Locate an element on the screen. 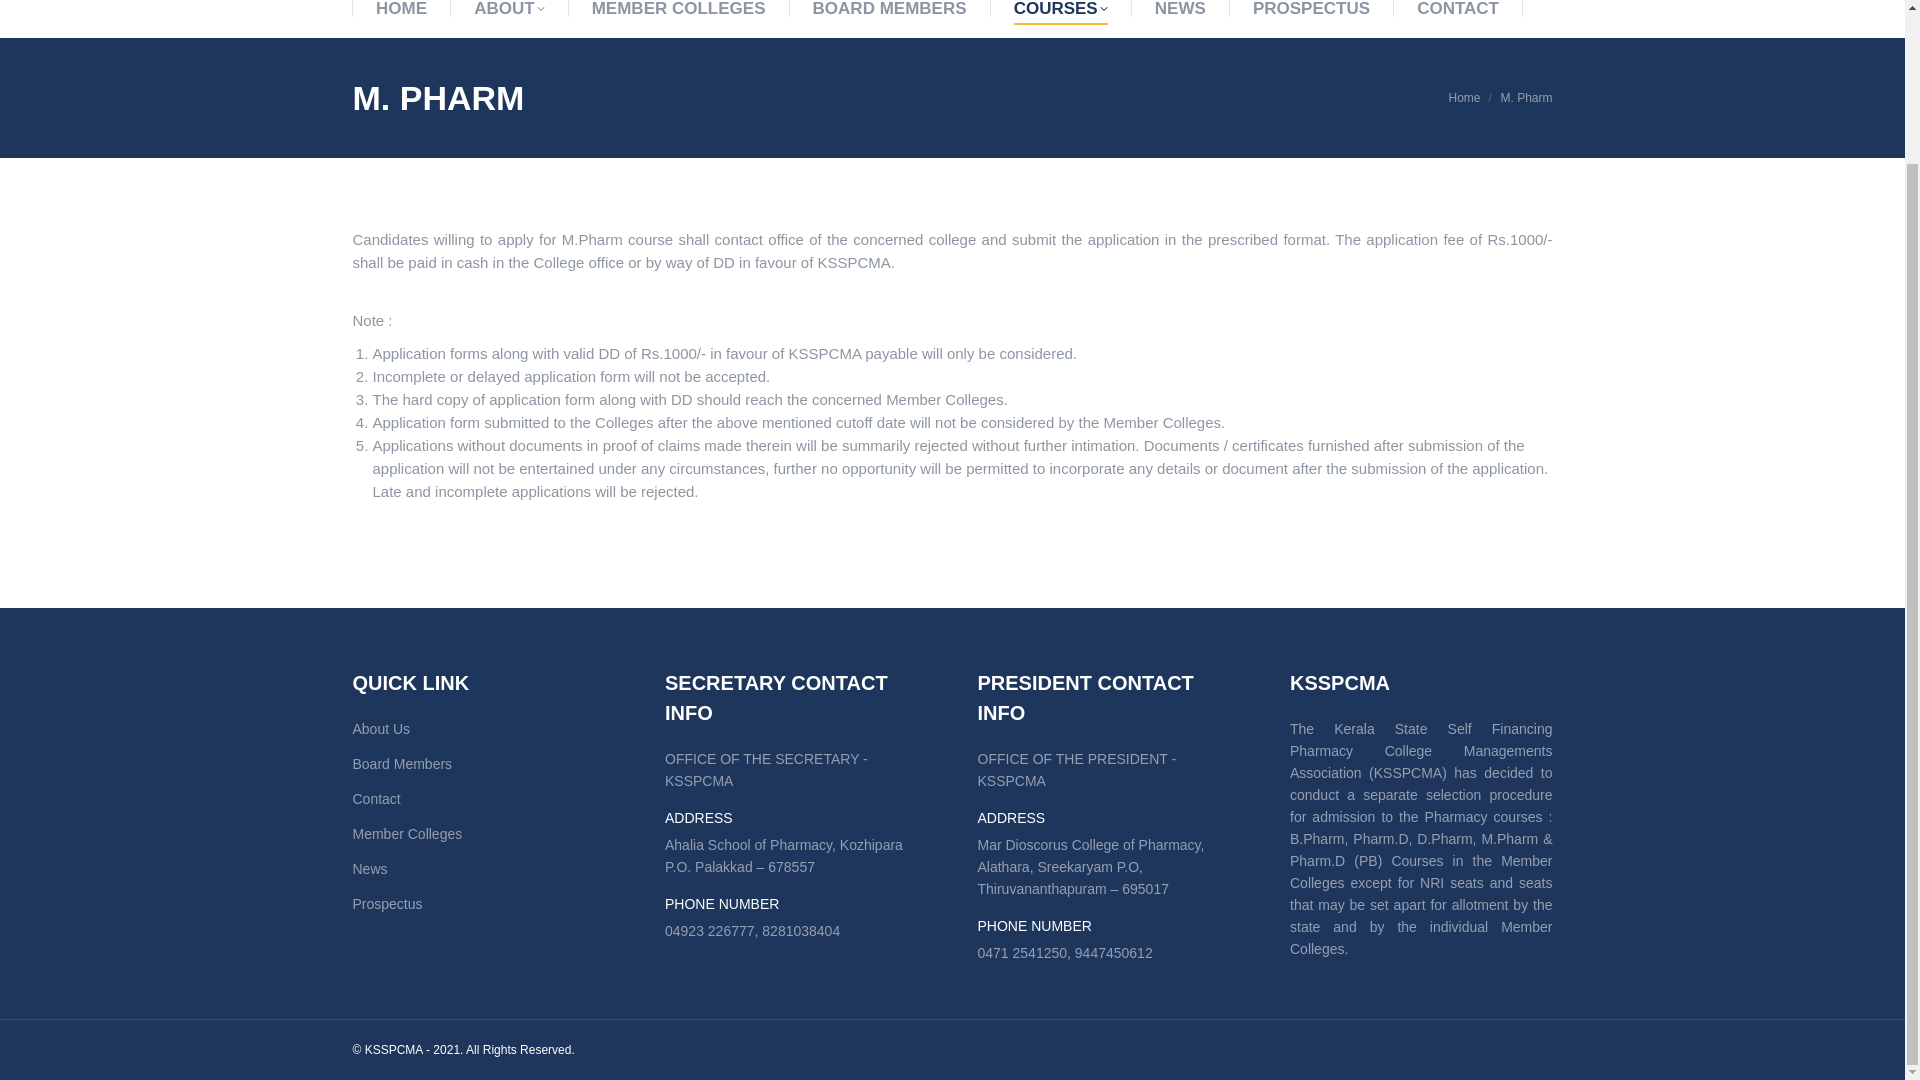 The height and width of the screenshot is (1080, 1920). MEMBER COLLEGES is located at coordinates (678, 11).